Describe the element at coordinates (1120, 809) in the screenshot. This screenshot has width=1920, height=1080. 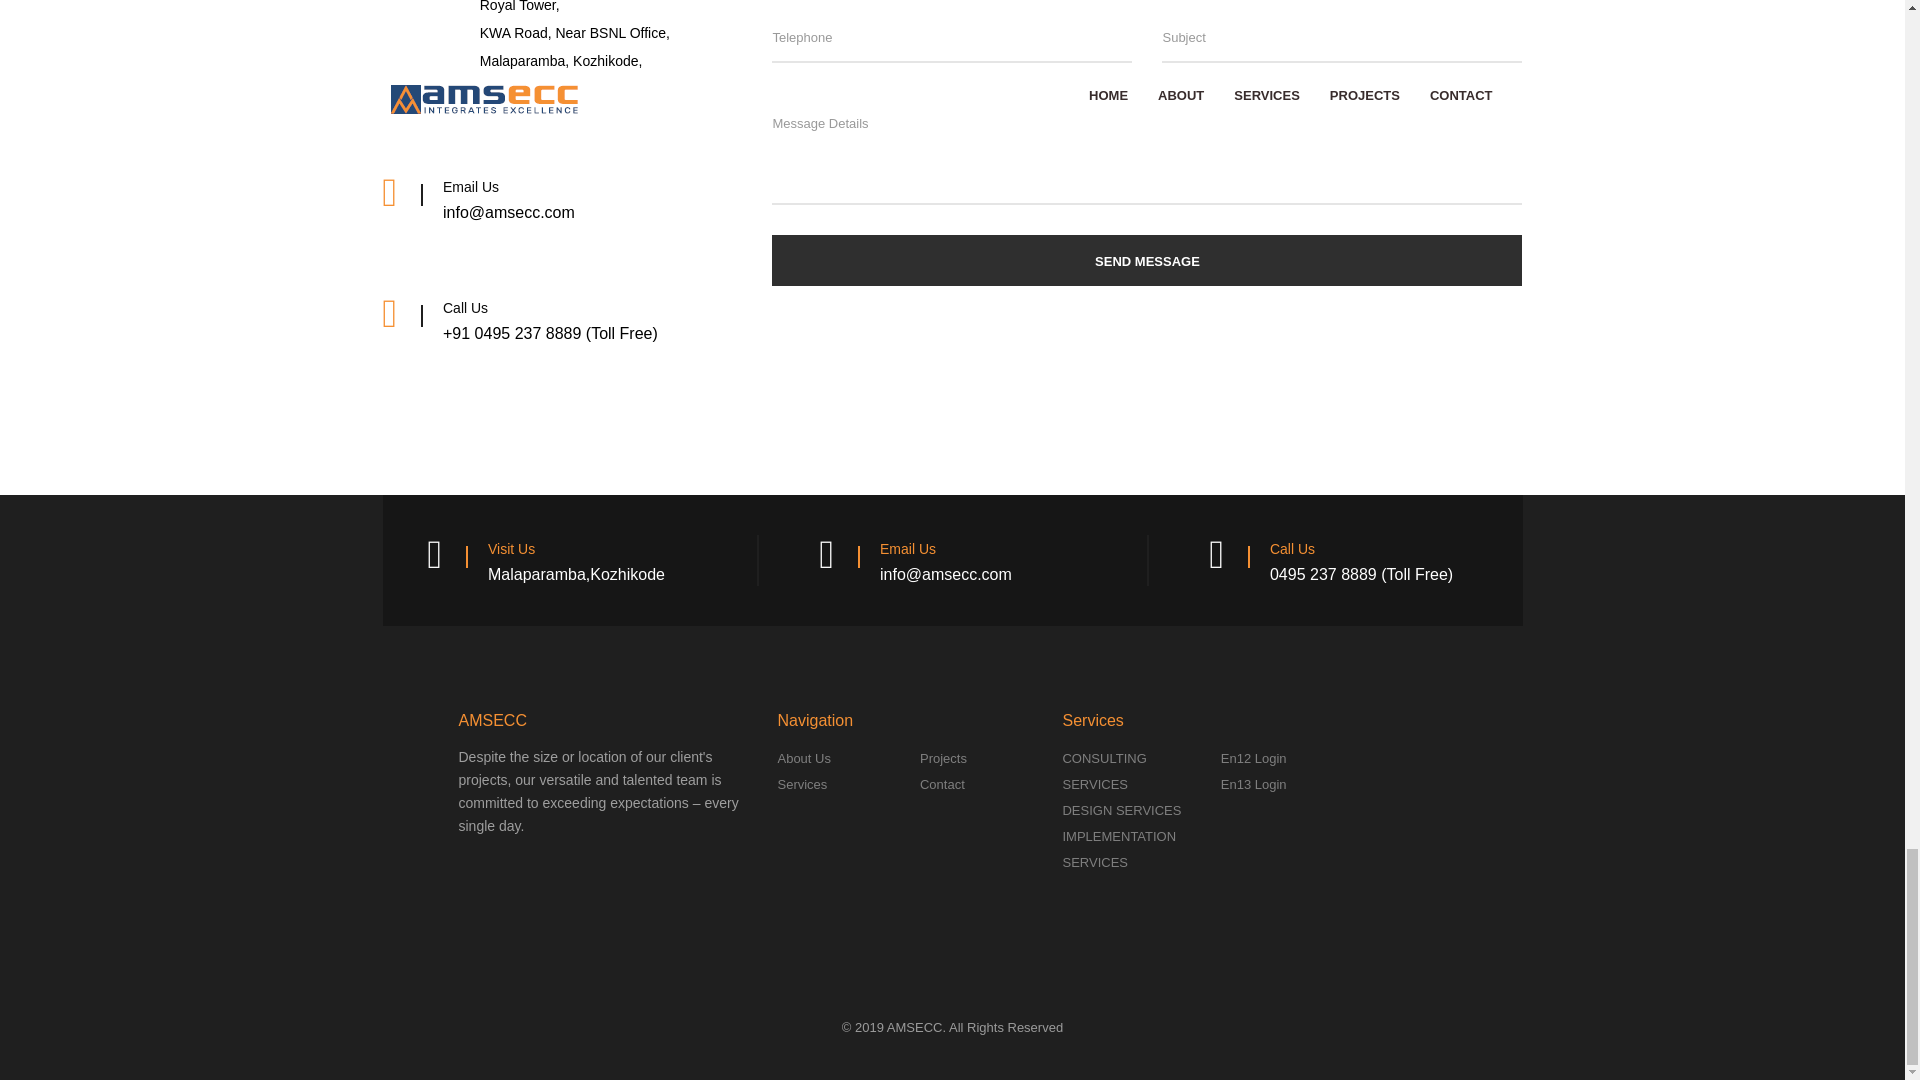
I see `DESIGN SERVICES` at that location.